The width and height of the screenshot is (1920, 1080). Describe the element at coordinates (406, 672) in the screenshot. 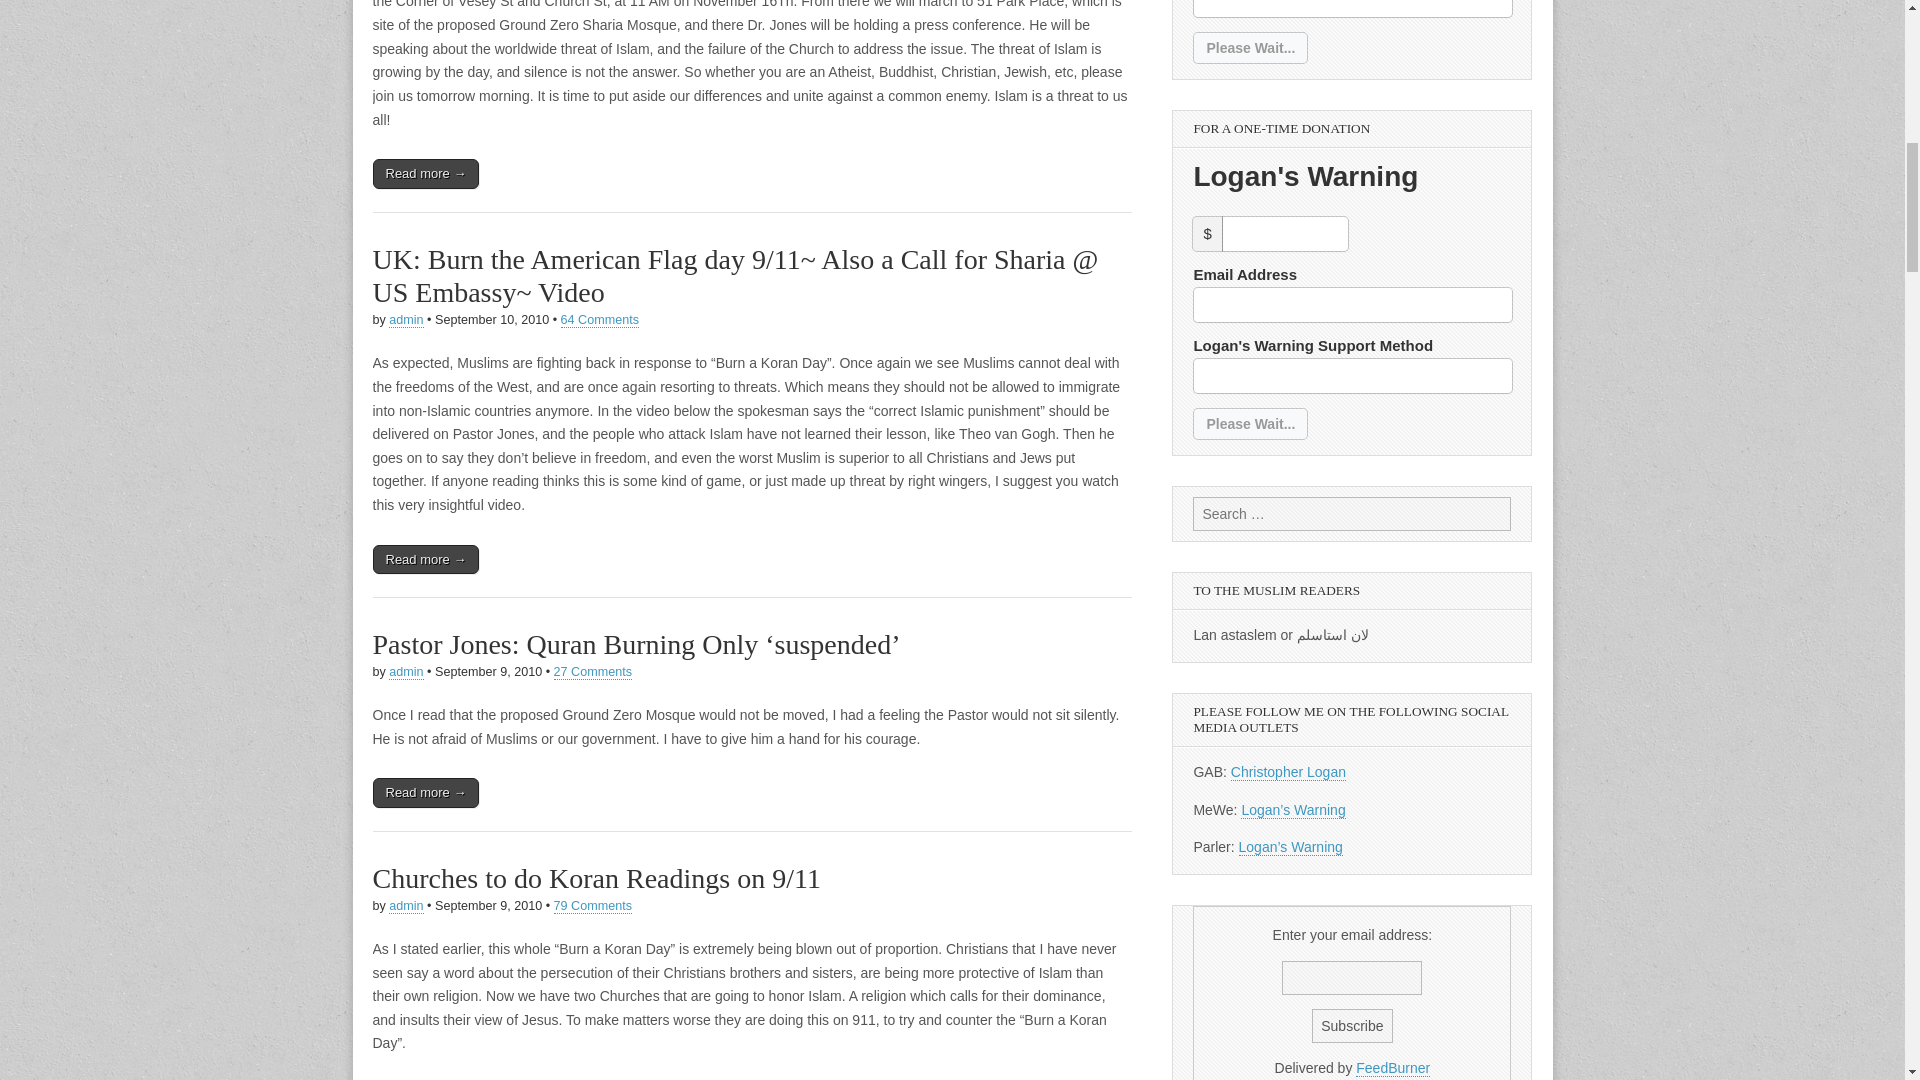

I see `admin` at that location.